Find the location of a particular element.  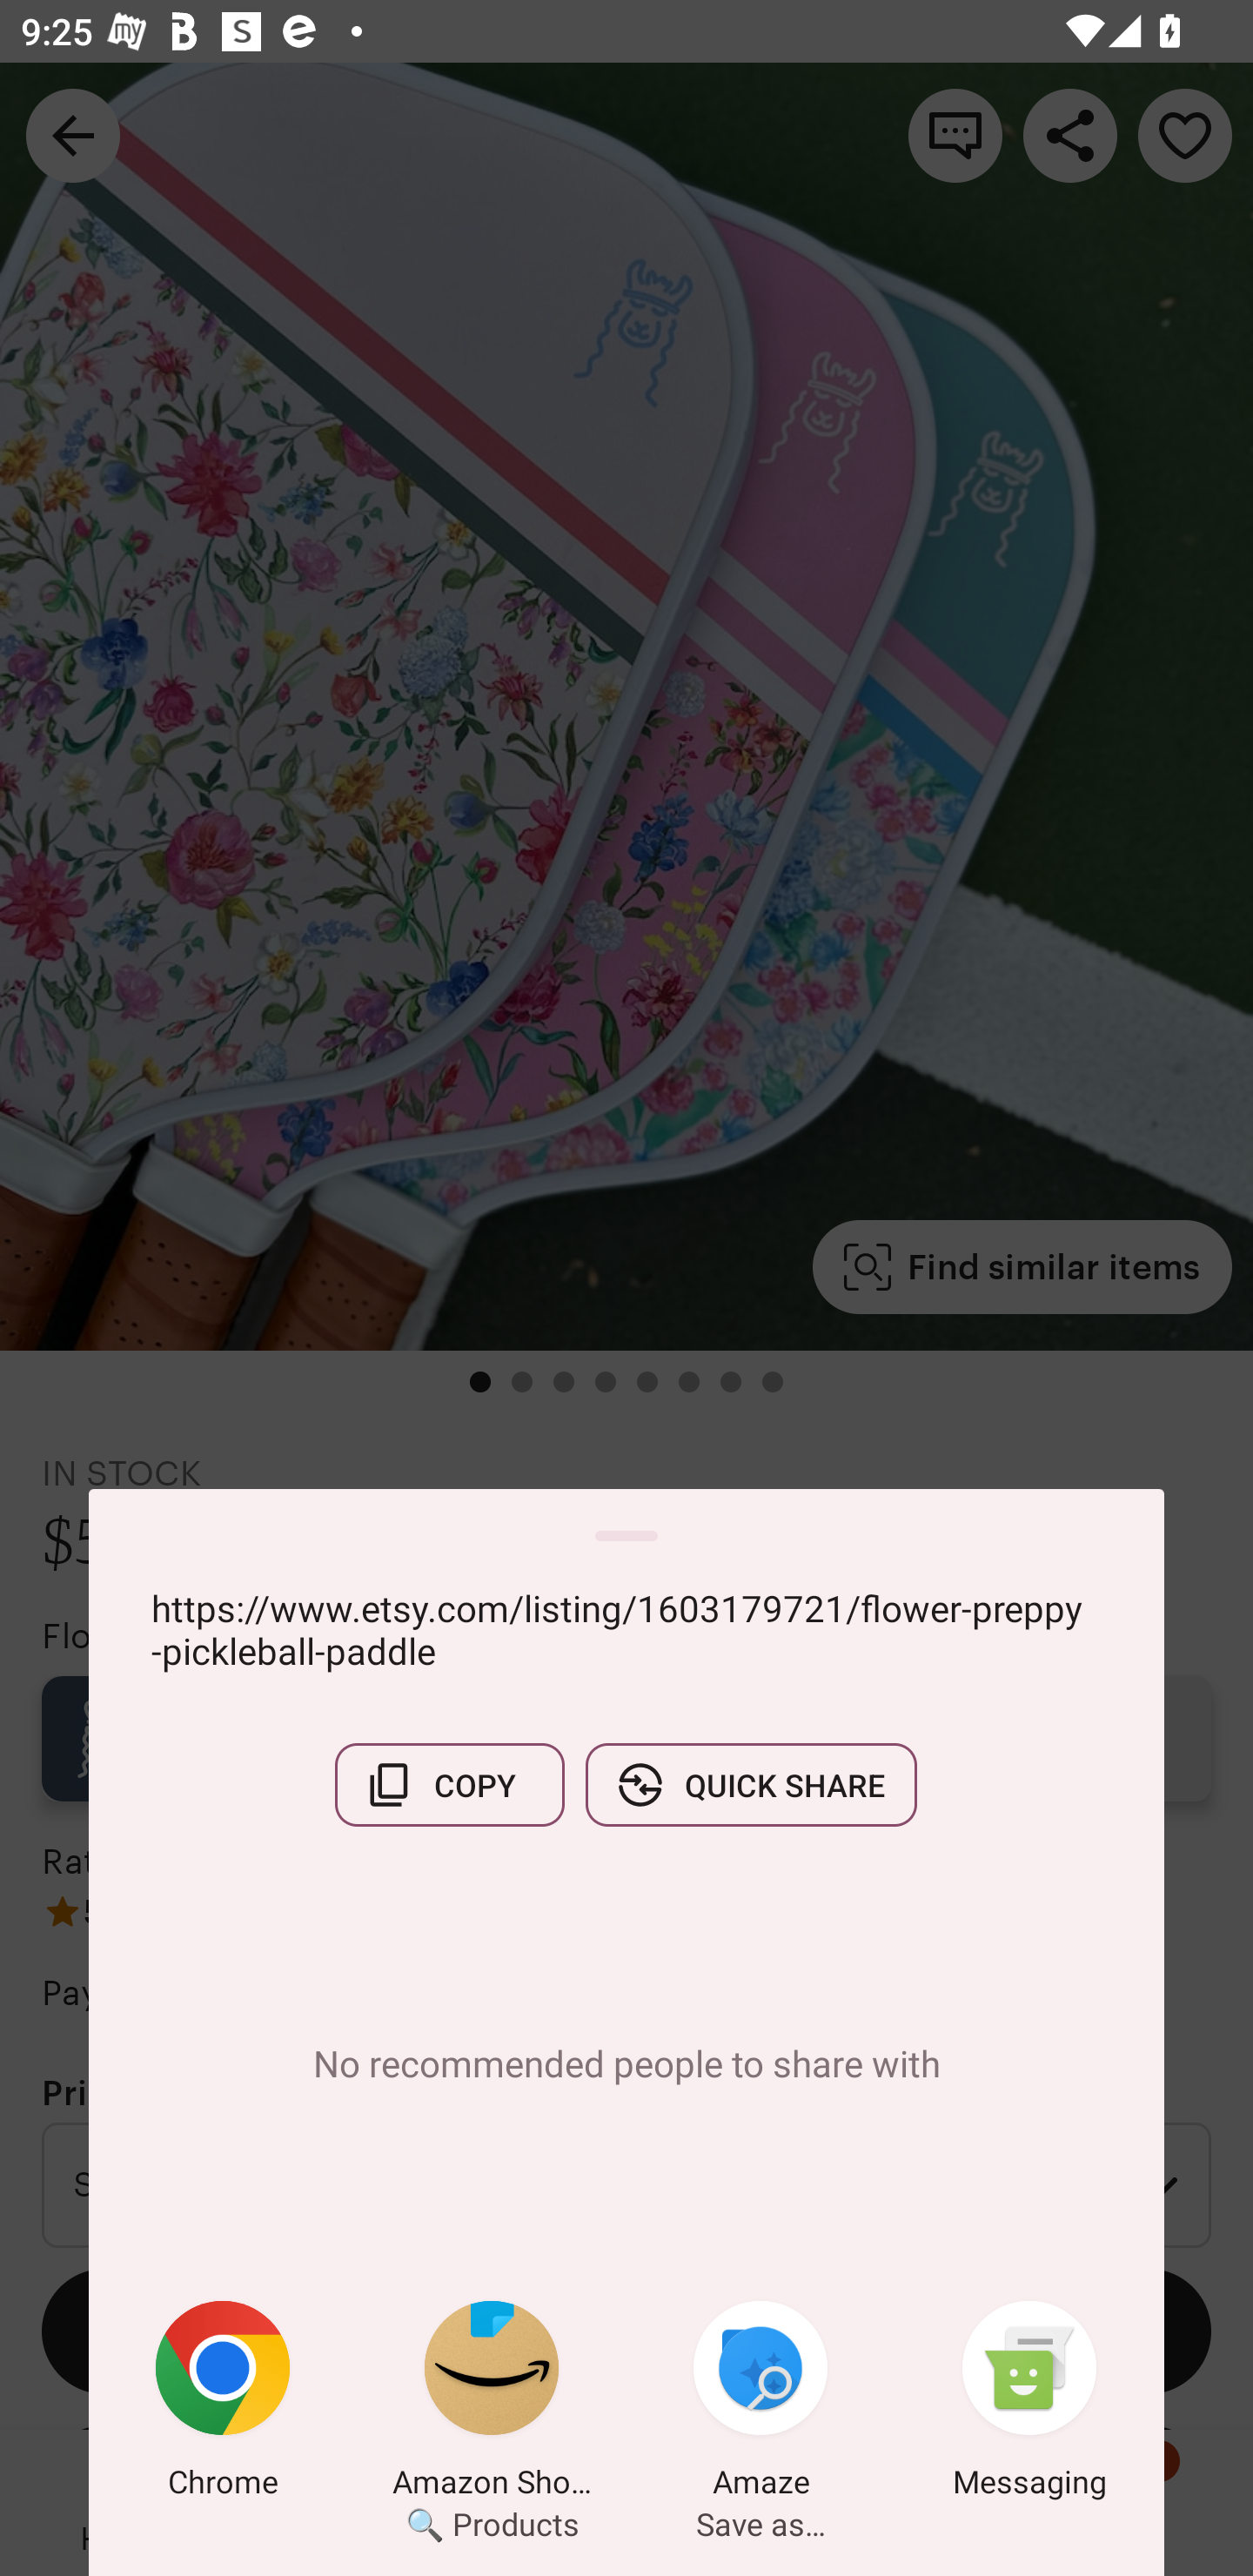

Amazon Shopping 🔍 Products is located at coordinates (492, 2405).